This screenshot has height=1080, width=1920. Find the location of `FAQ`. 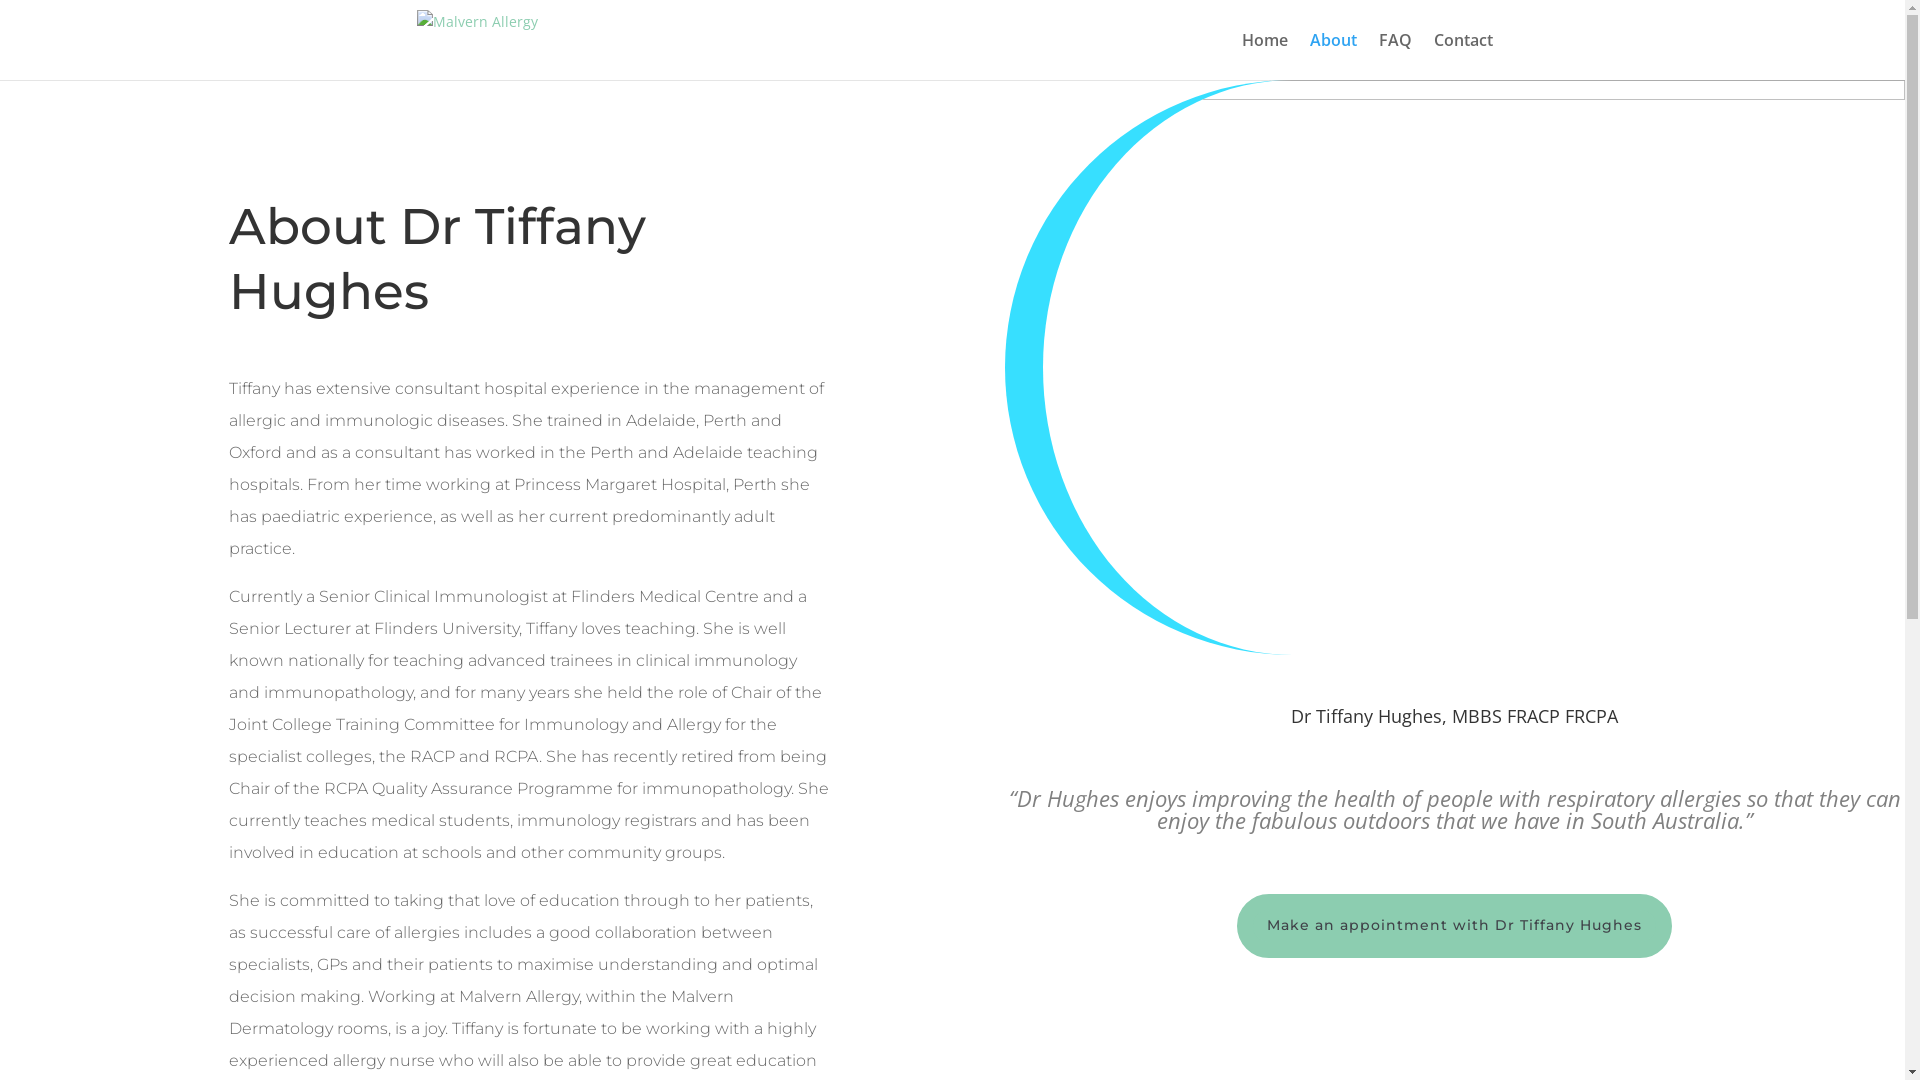

FAQ is located at coordinates (1394, 56).